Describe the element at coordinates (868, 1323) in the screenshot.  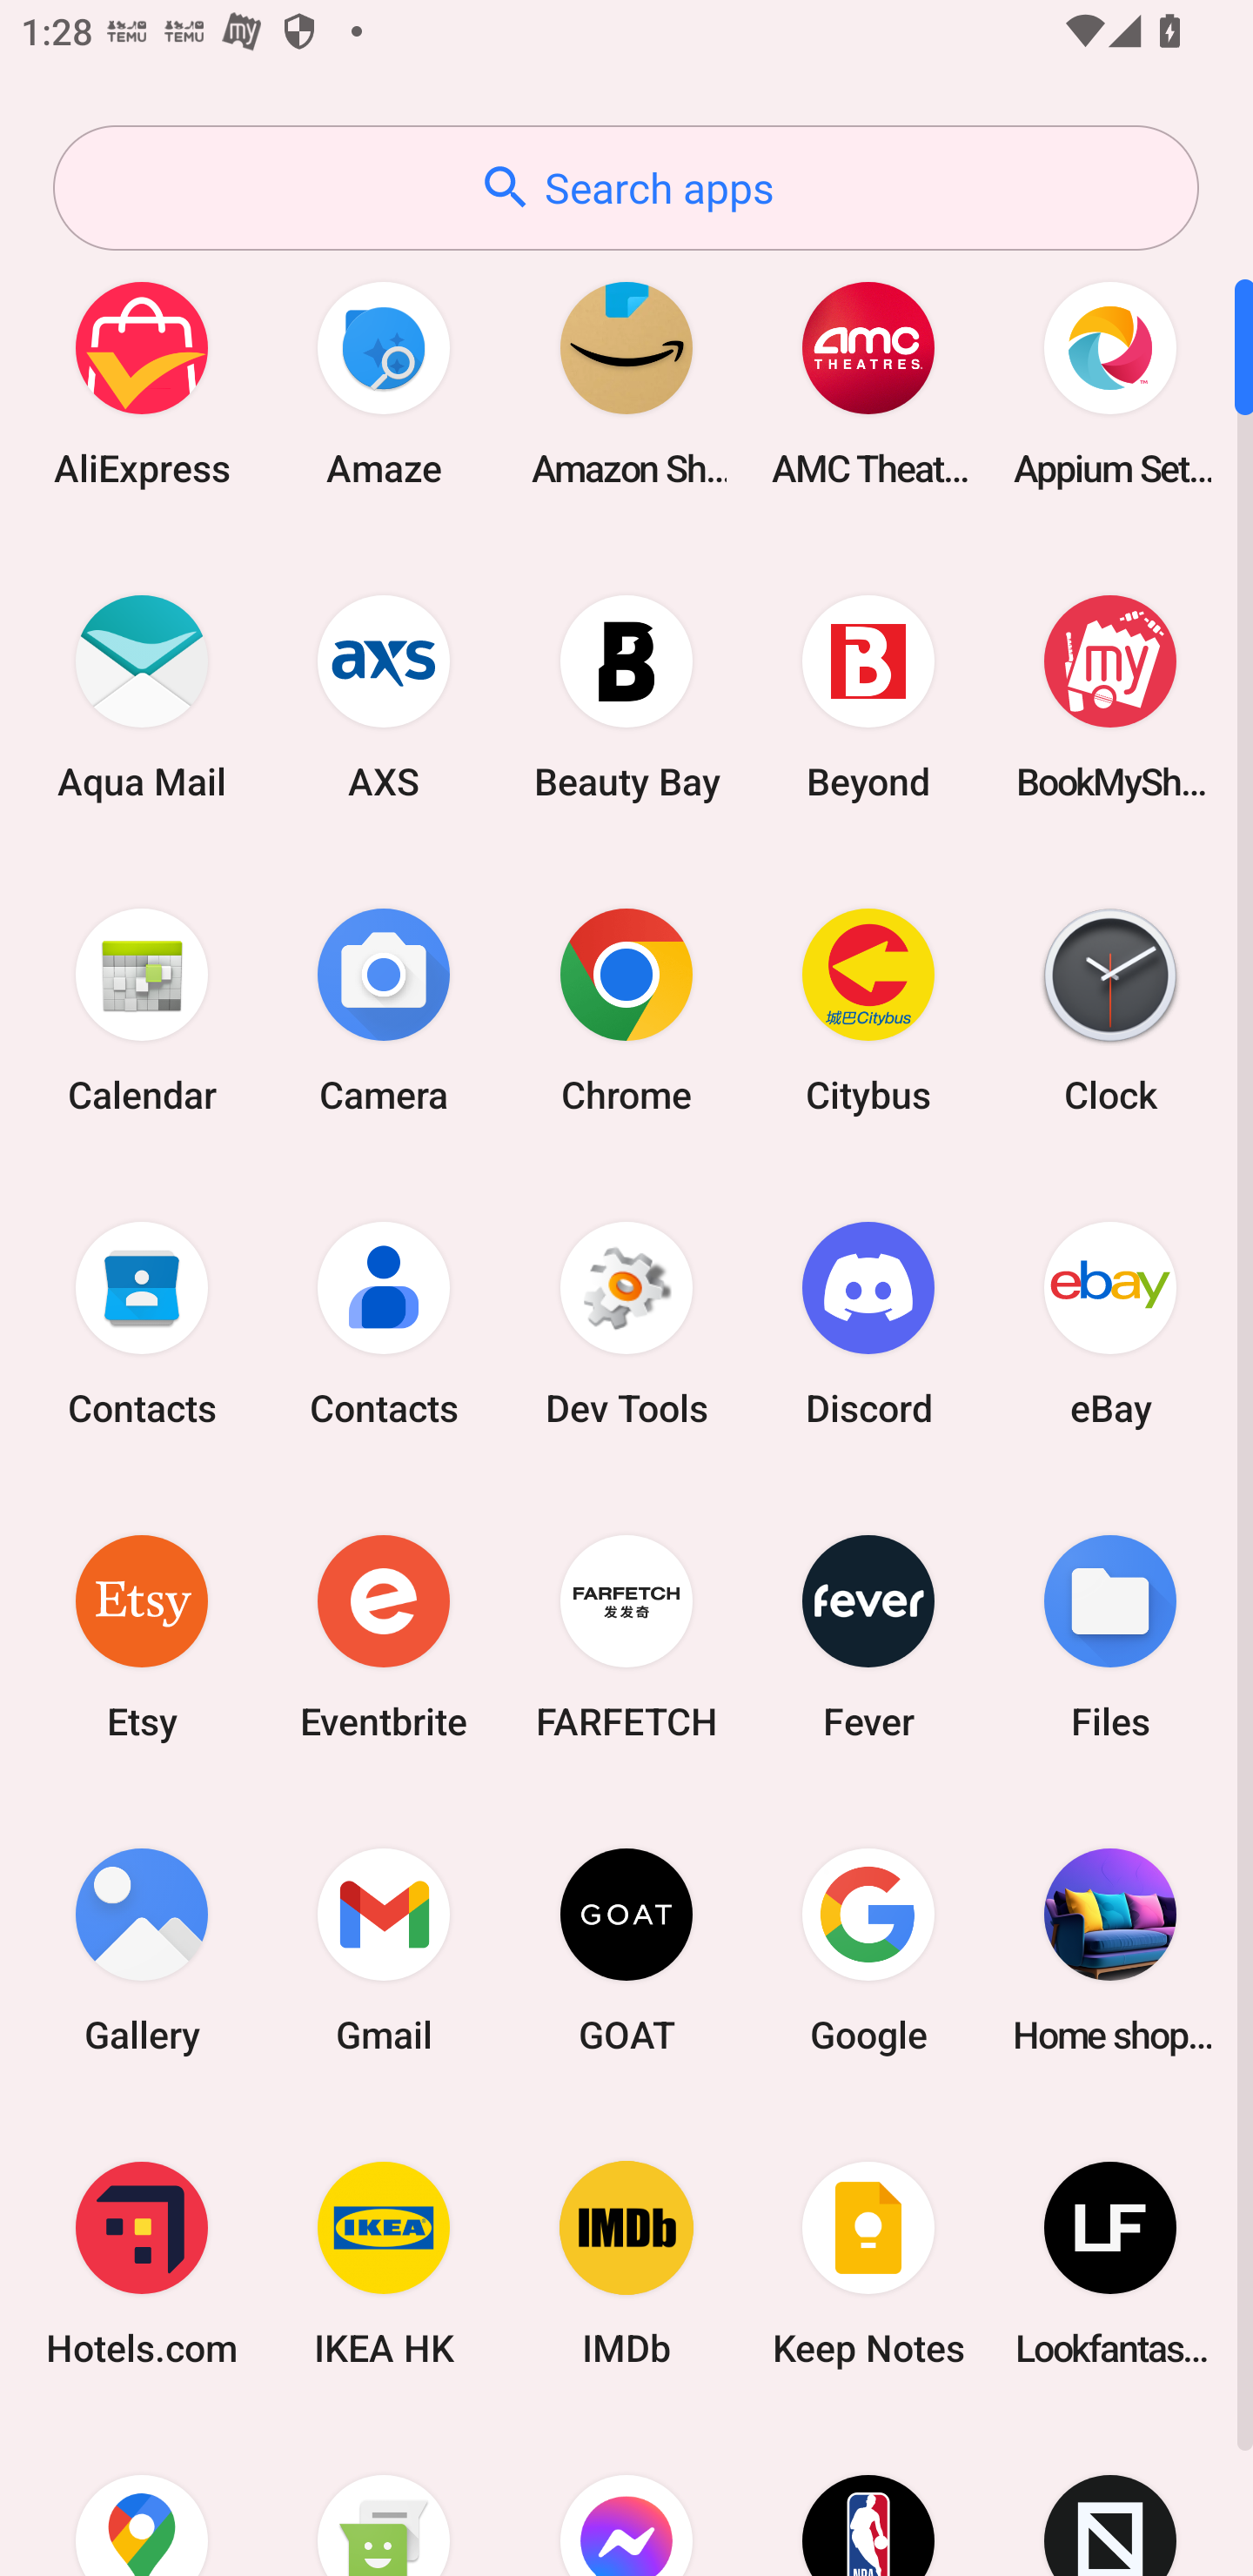
I see `Discord` at that location.